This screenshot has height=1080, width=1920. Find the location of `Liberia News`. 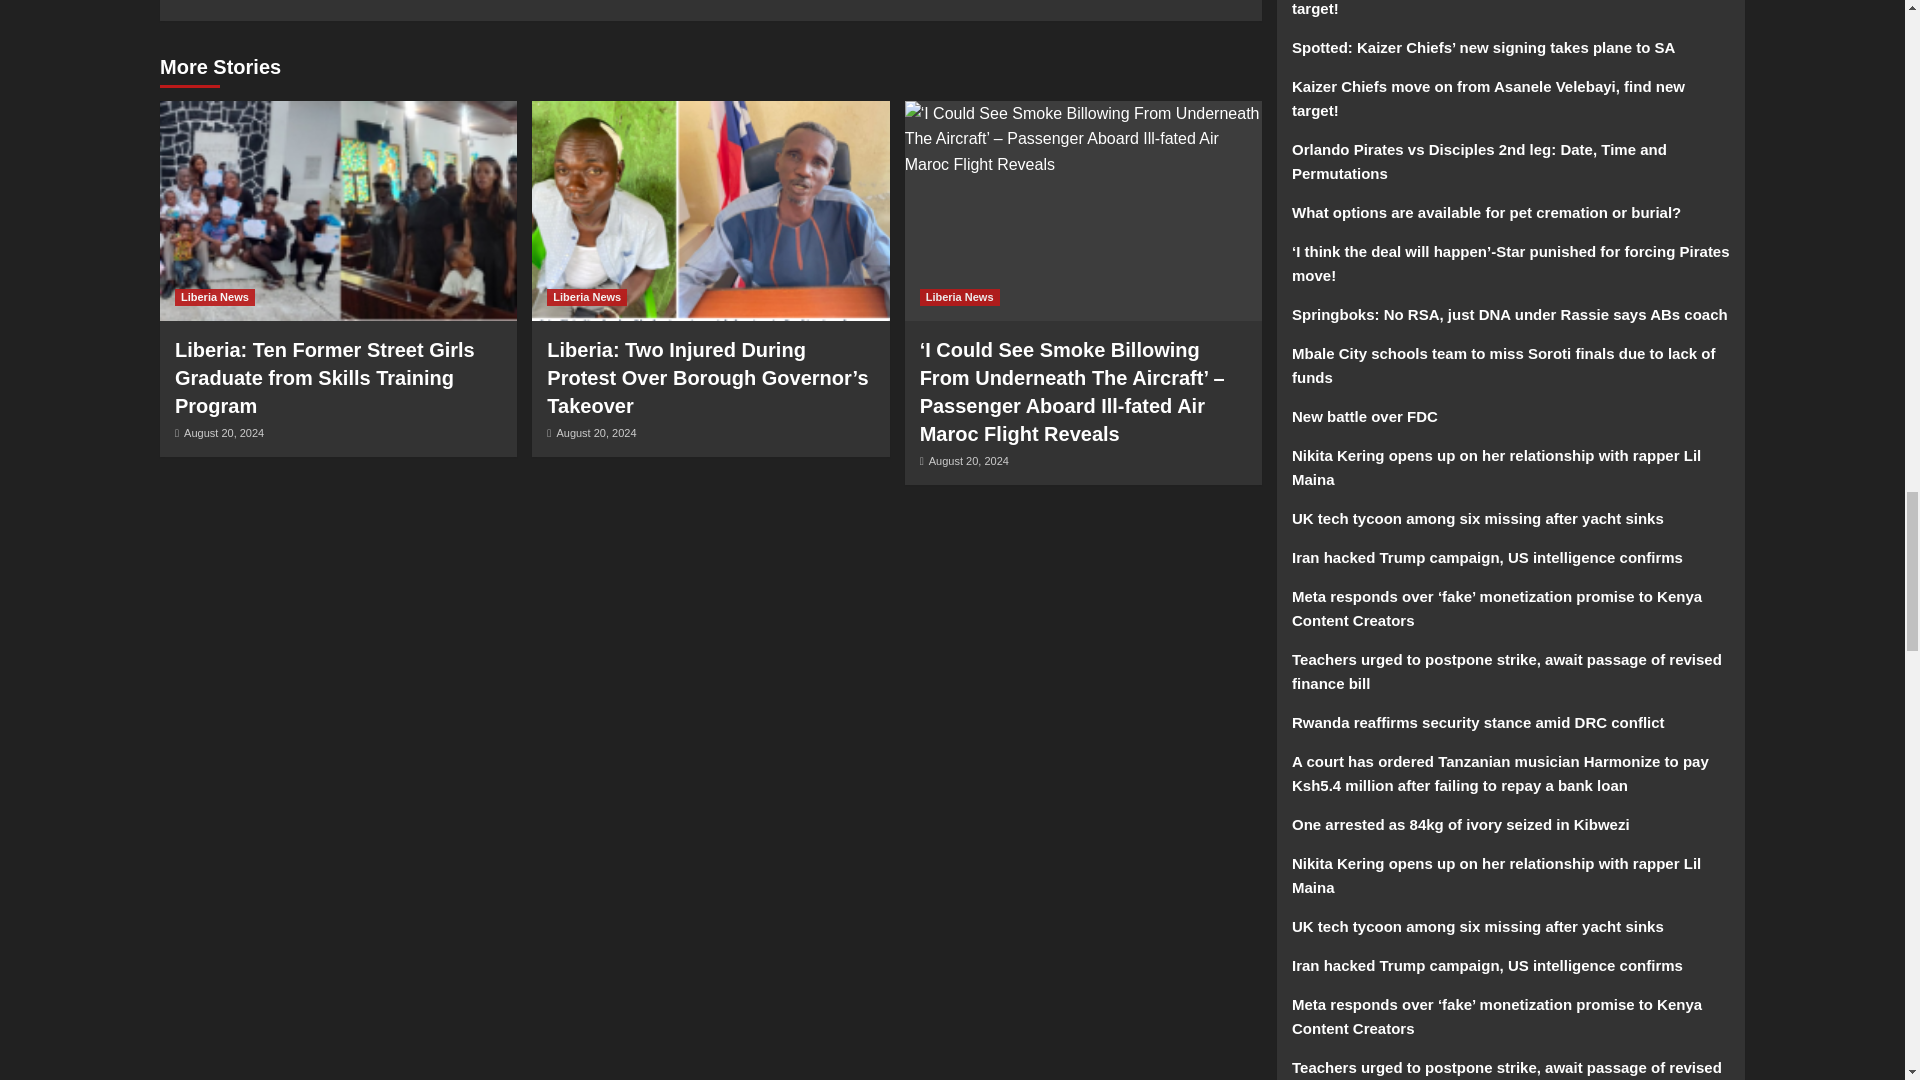

Liberia News is located at coordinates (960, 296).